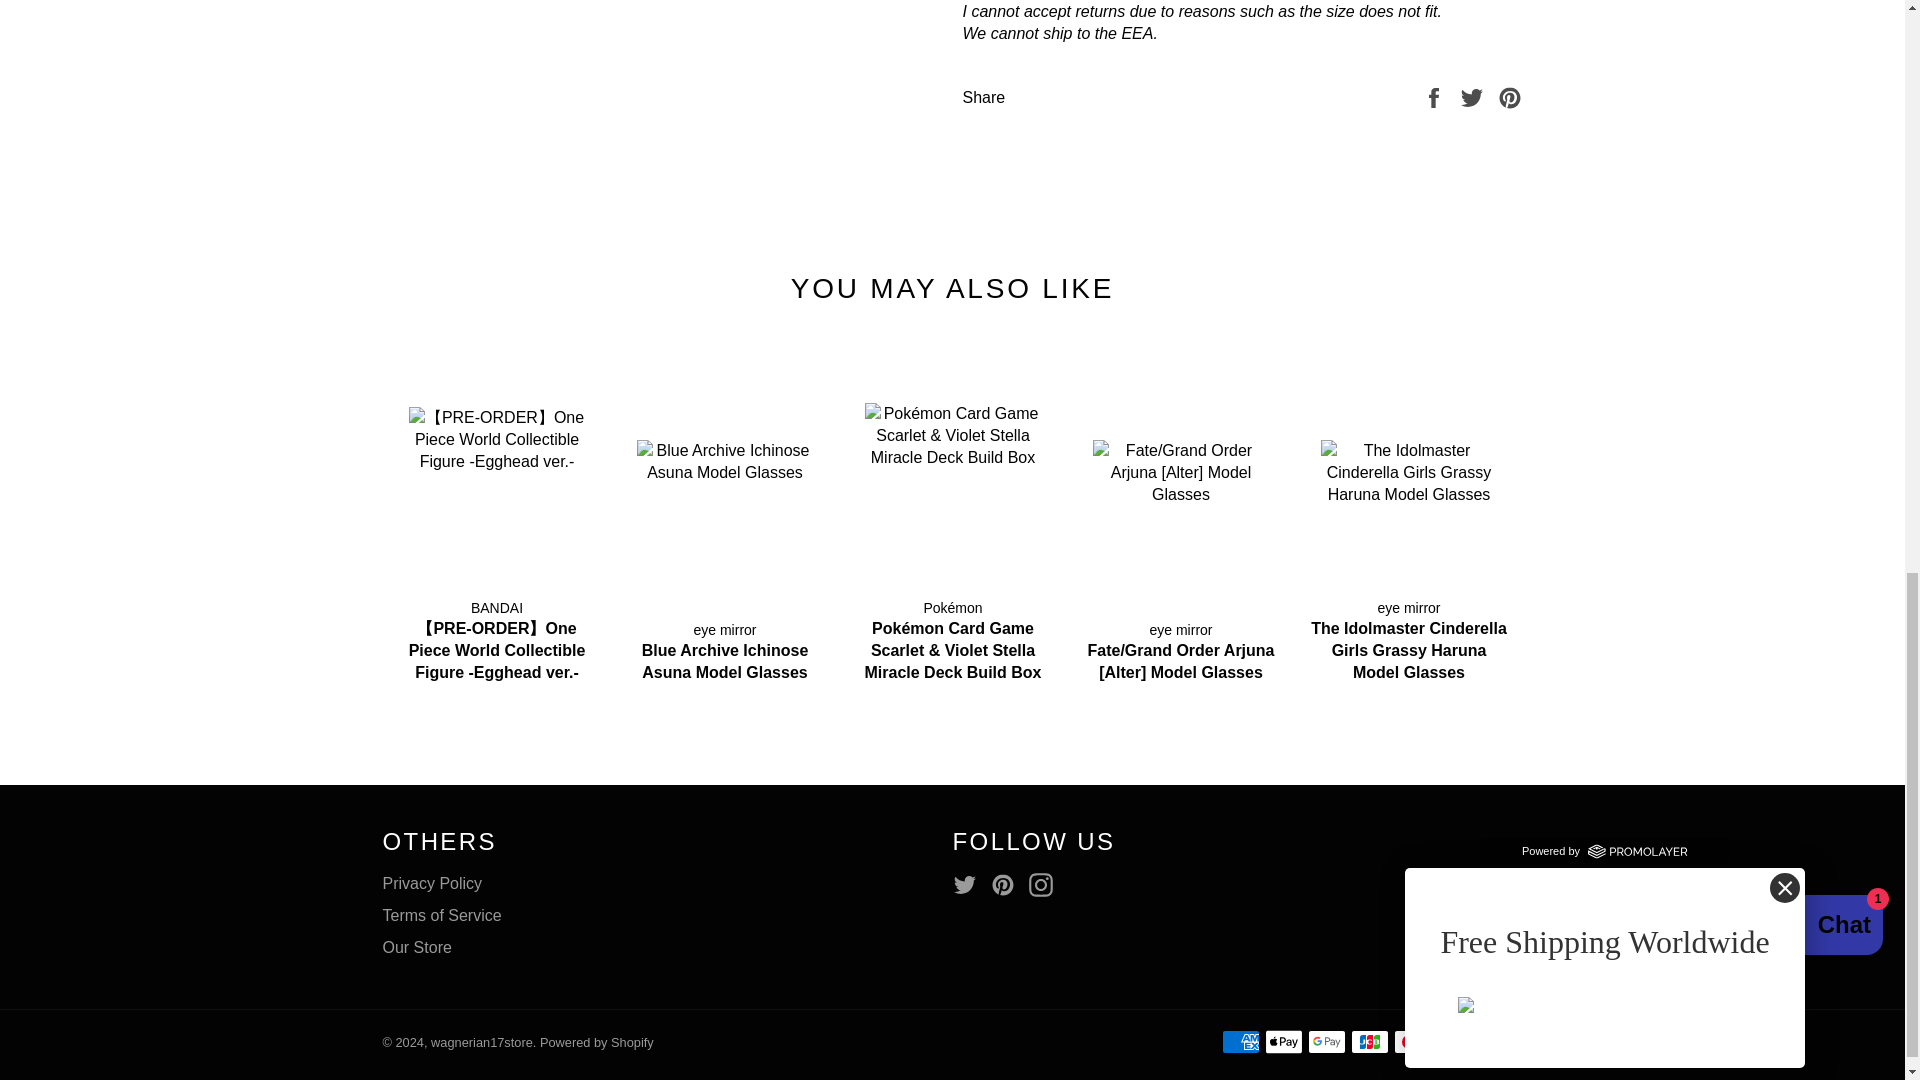 The image size is (1920, 1080). What do you see at coordinates (1008, 884) in the screenshot?
I see `wagnerian17store on Pinterest` at bounding box center [1008, 884].